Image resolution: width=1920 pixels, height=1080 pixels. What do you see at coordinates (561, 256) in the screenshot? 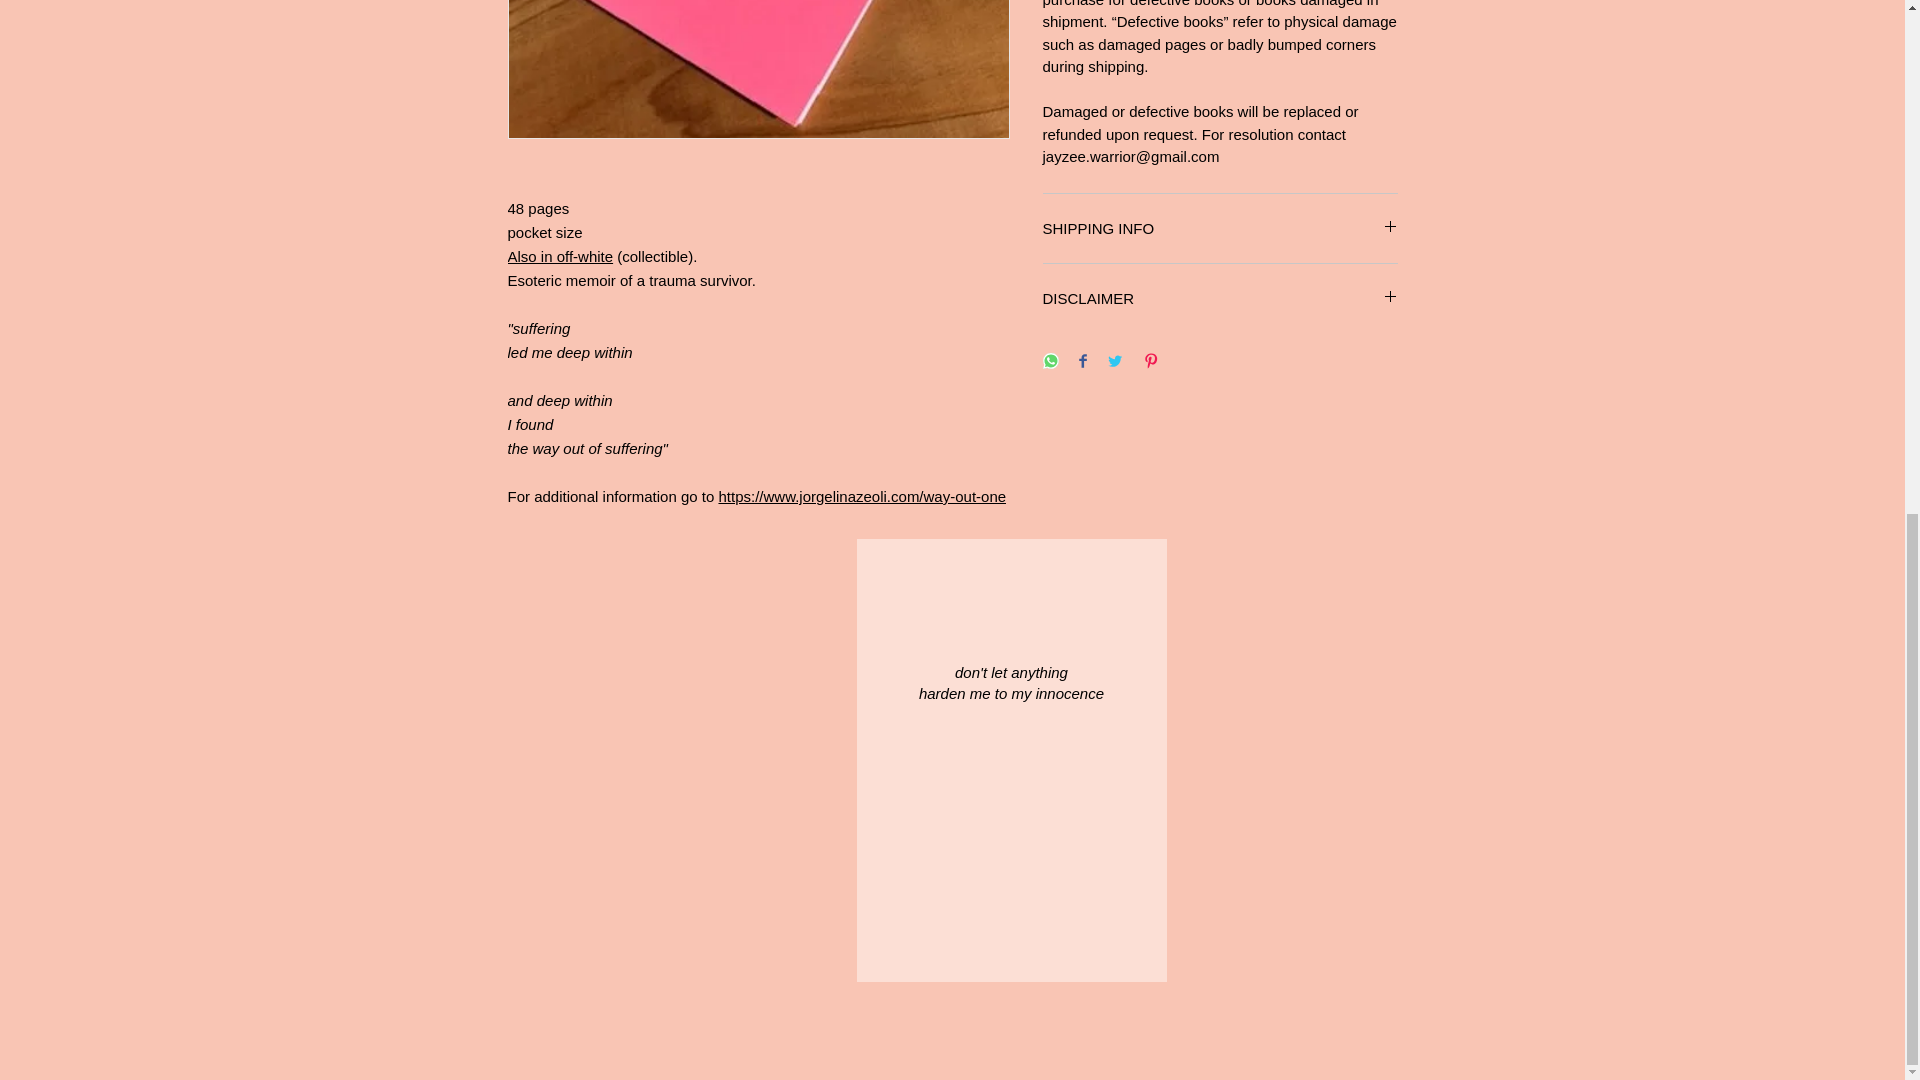
I see `Also in off-white` at bounding box center [561, 256].